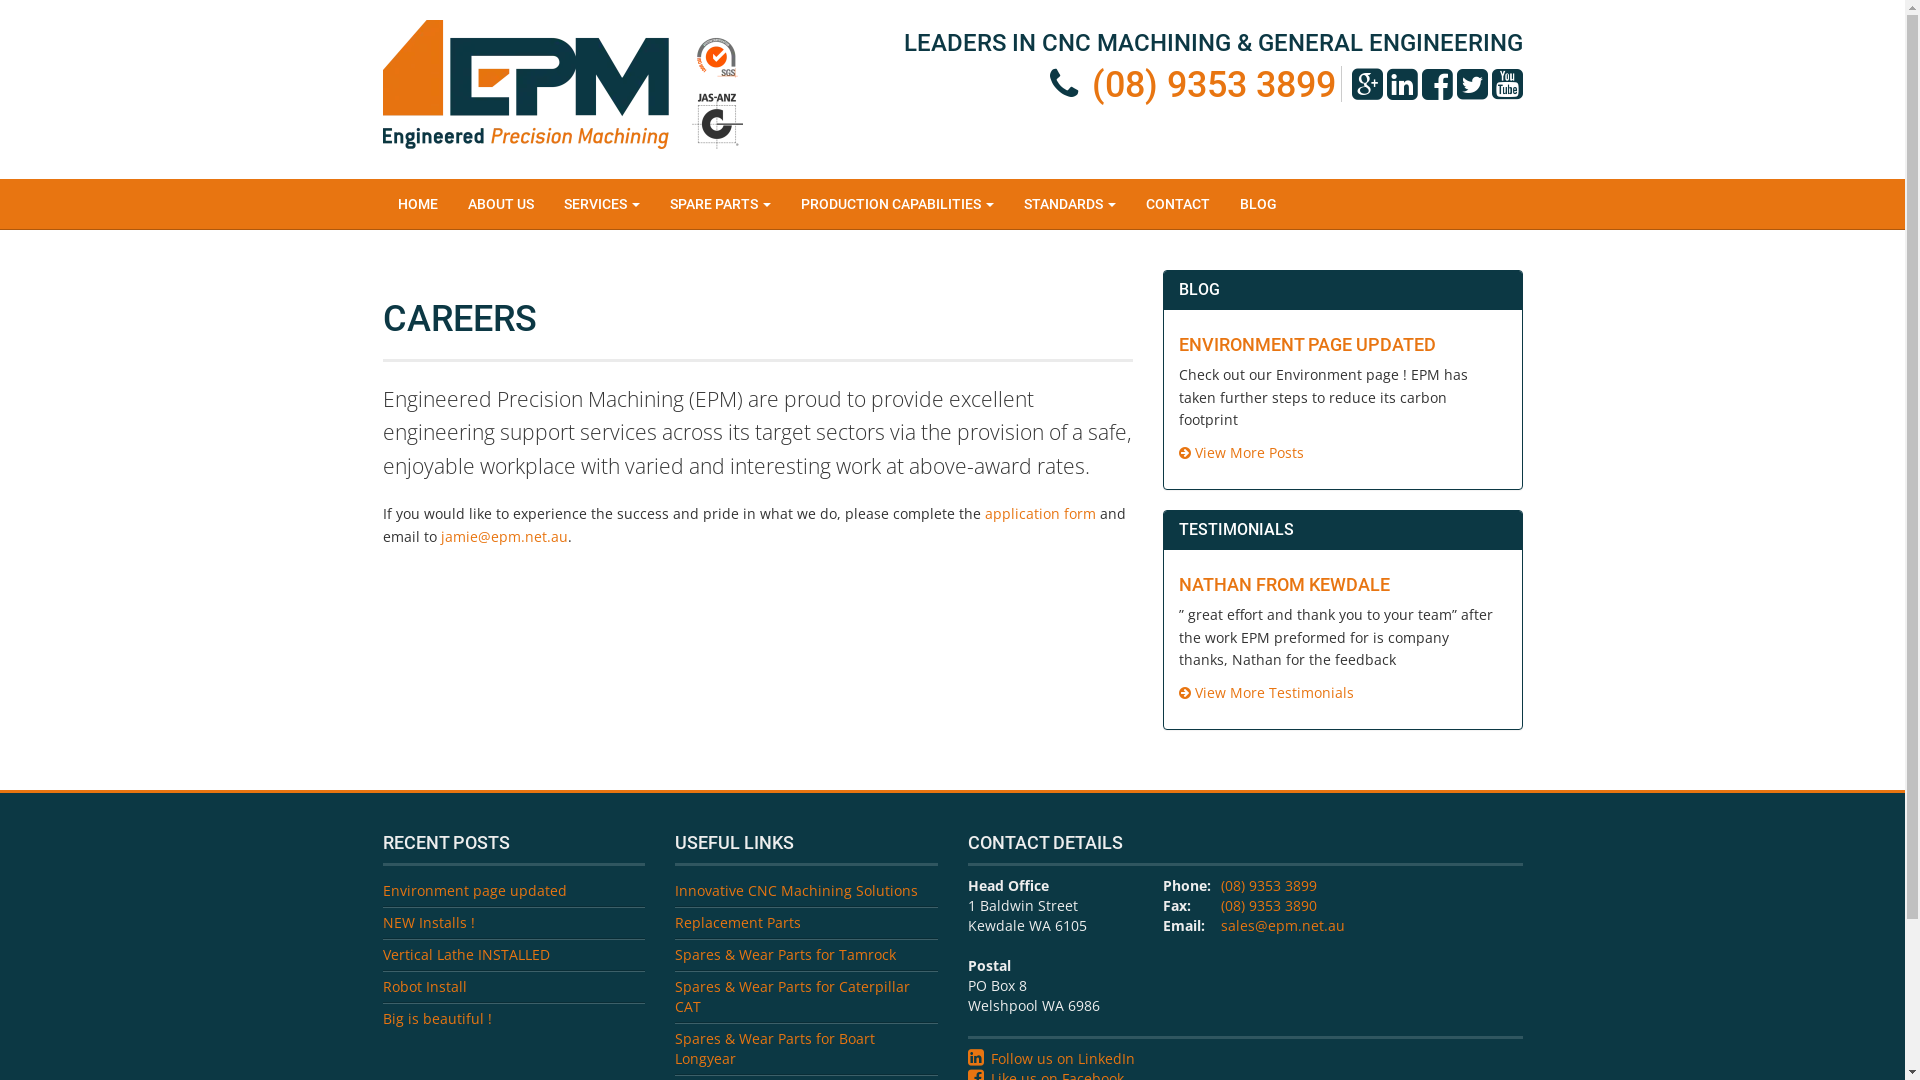  What do you see at coordinates (1268, 906) in the screenshot?
I see `(08) 9353 3890` at bounding box center [1268, 906].